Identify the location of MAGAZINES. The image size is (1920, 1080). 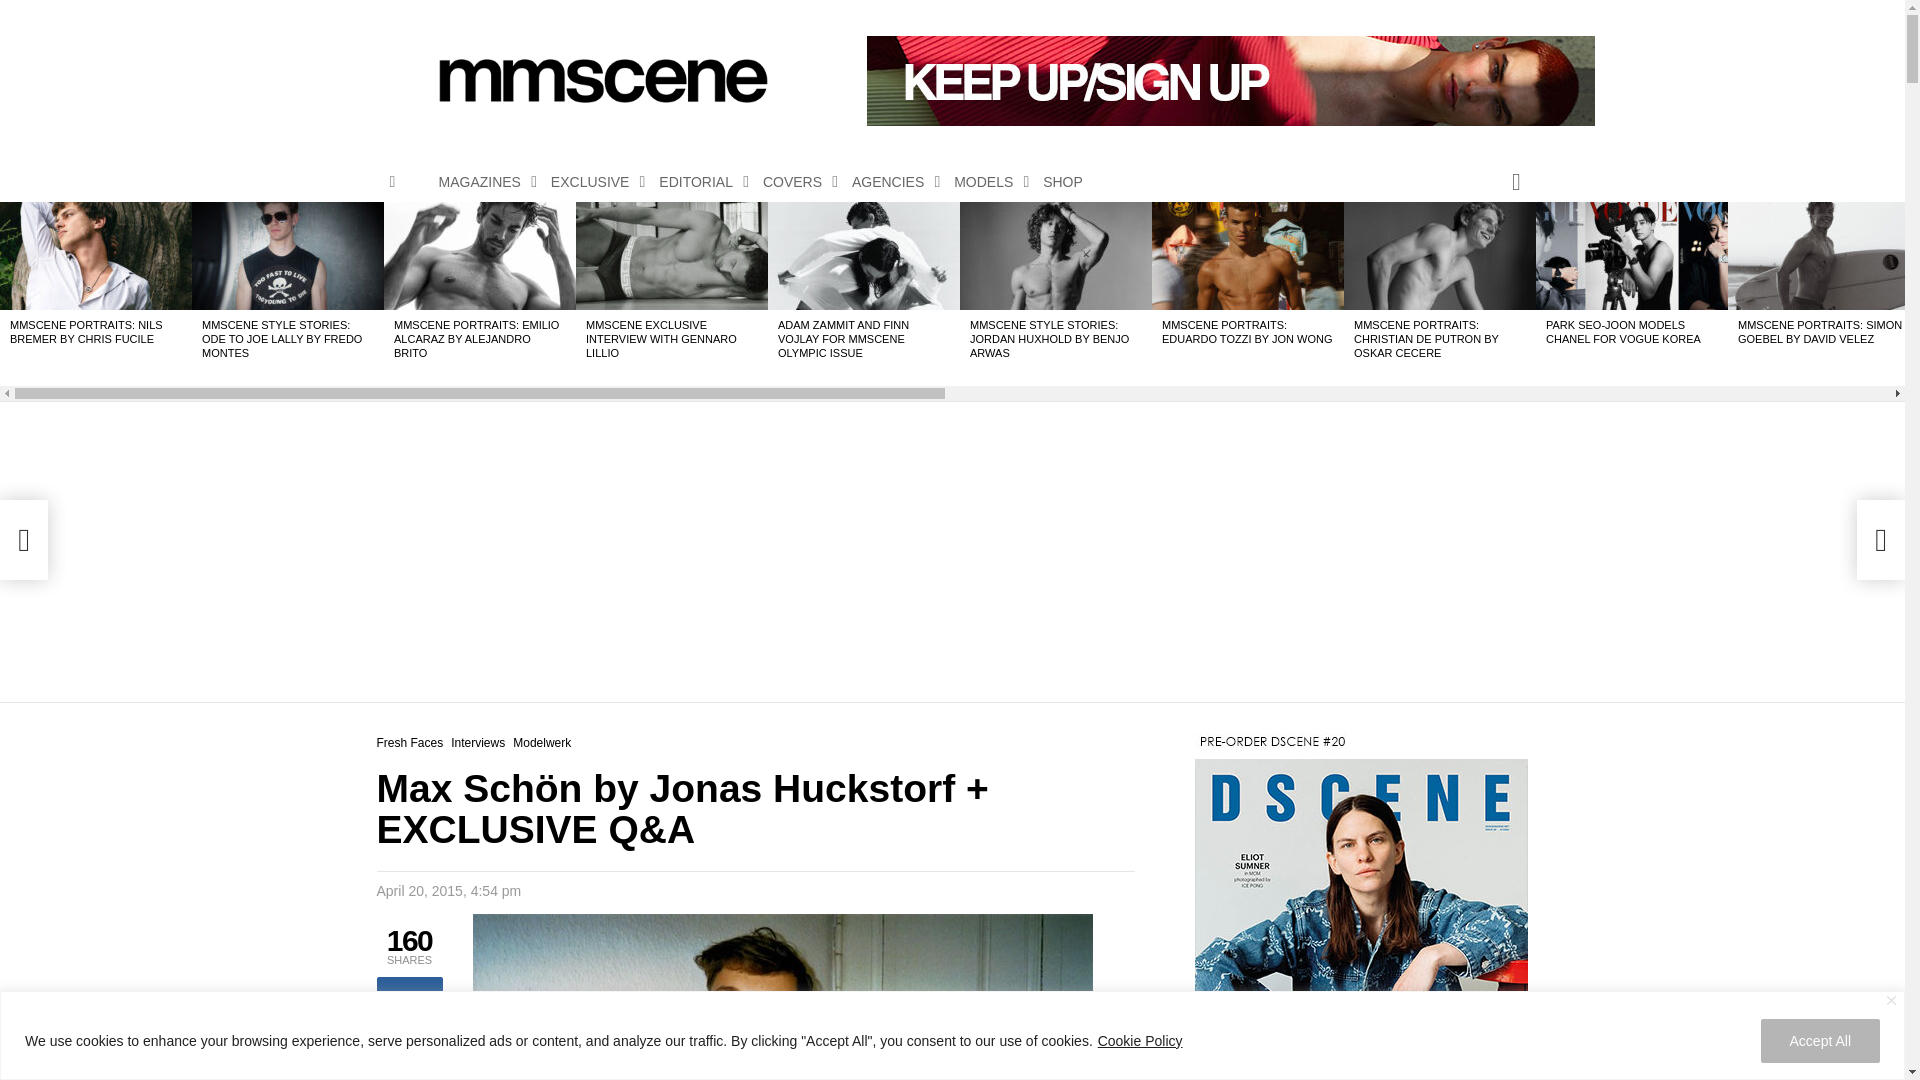
(482, 182).